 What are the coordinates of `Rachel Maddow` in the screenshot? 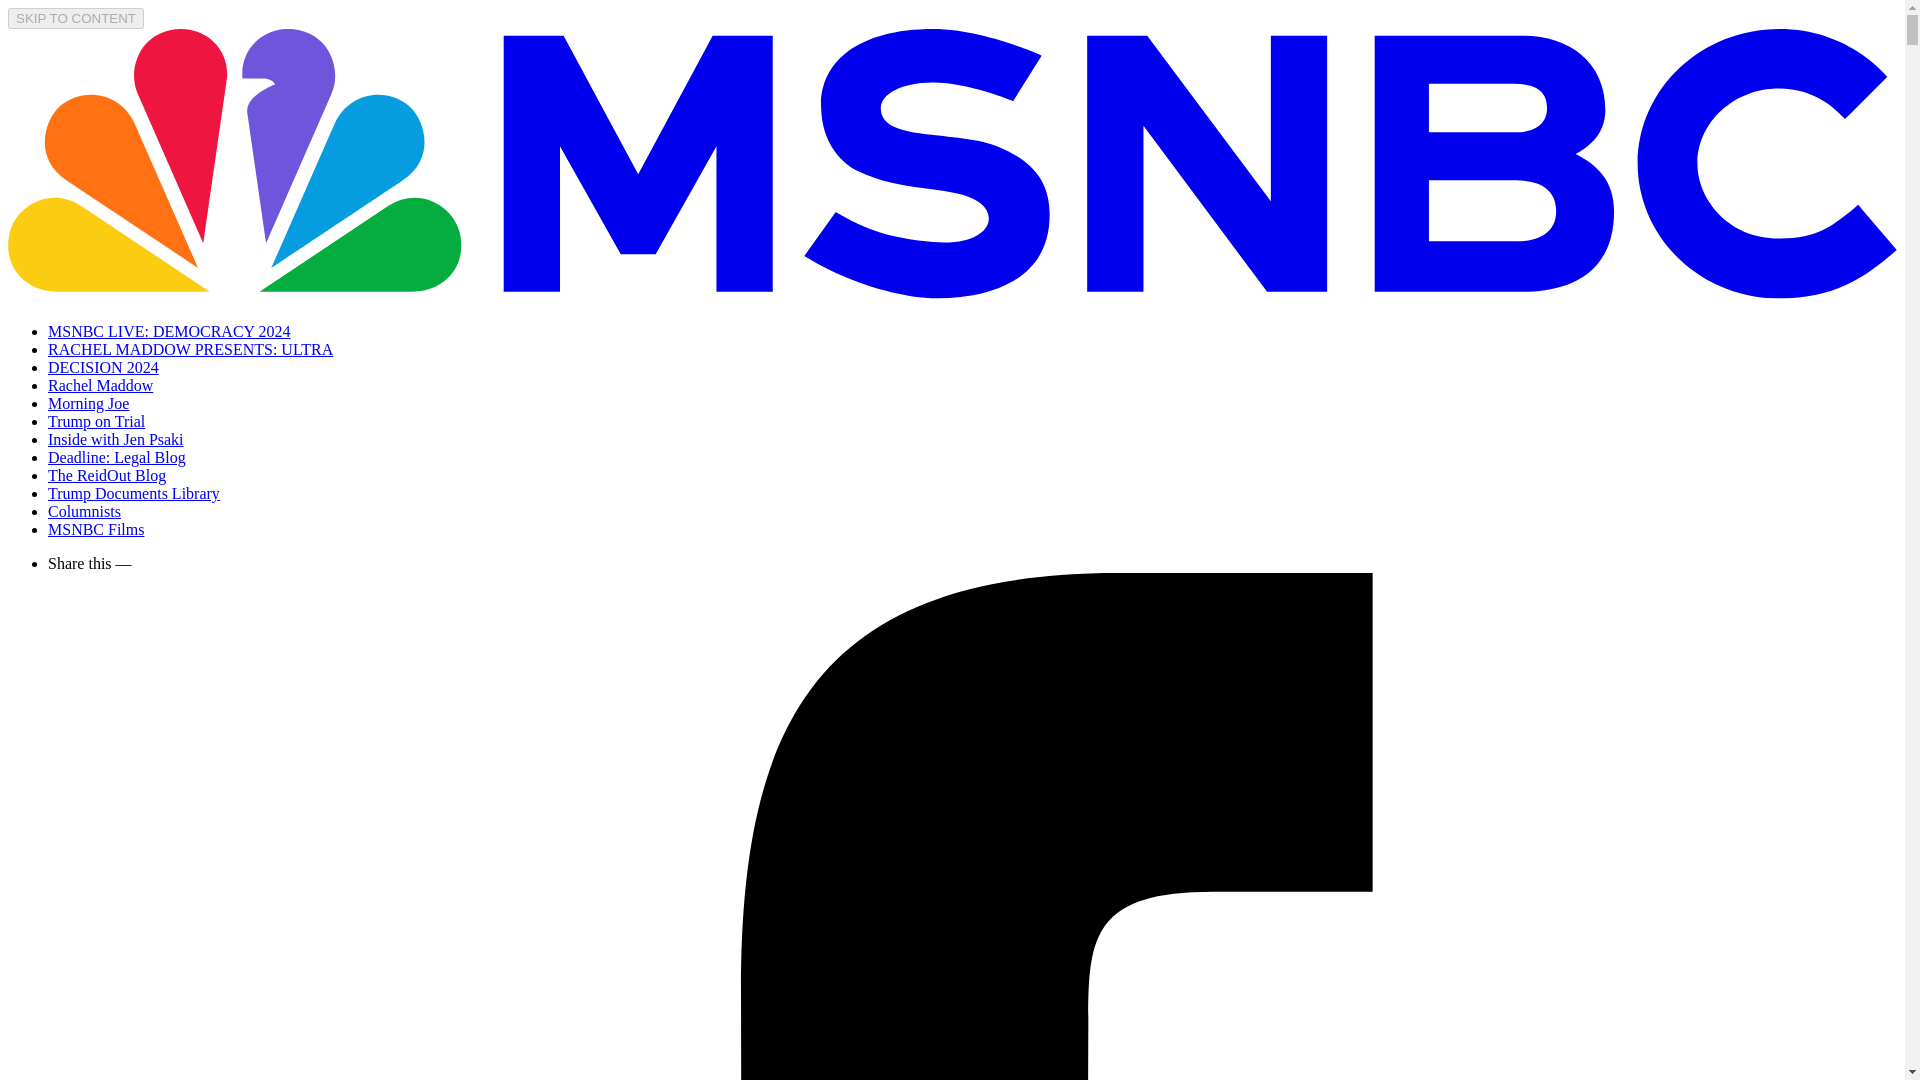 It's located at (100, 385).